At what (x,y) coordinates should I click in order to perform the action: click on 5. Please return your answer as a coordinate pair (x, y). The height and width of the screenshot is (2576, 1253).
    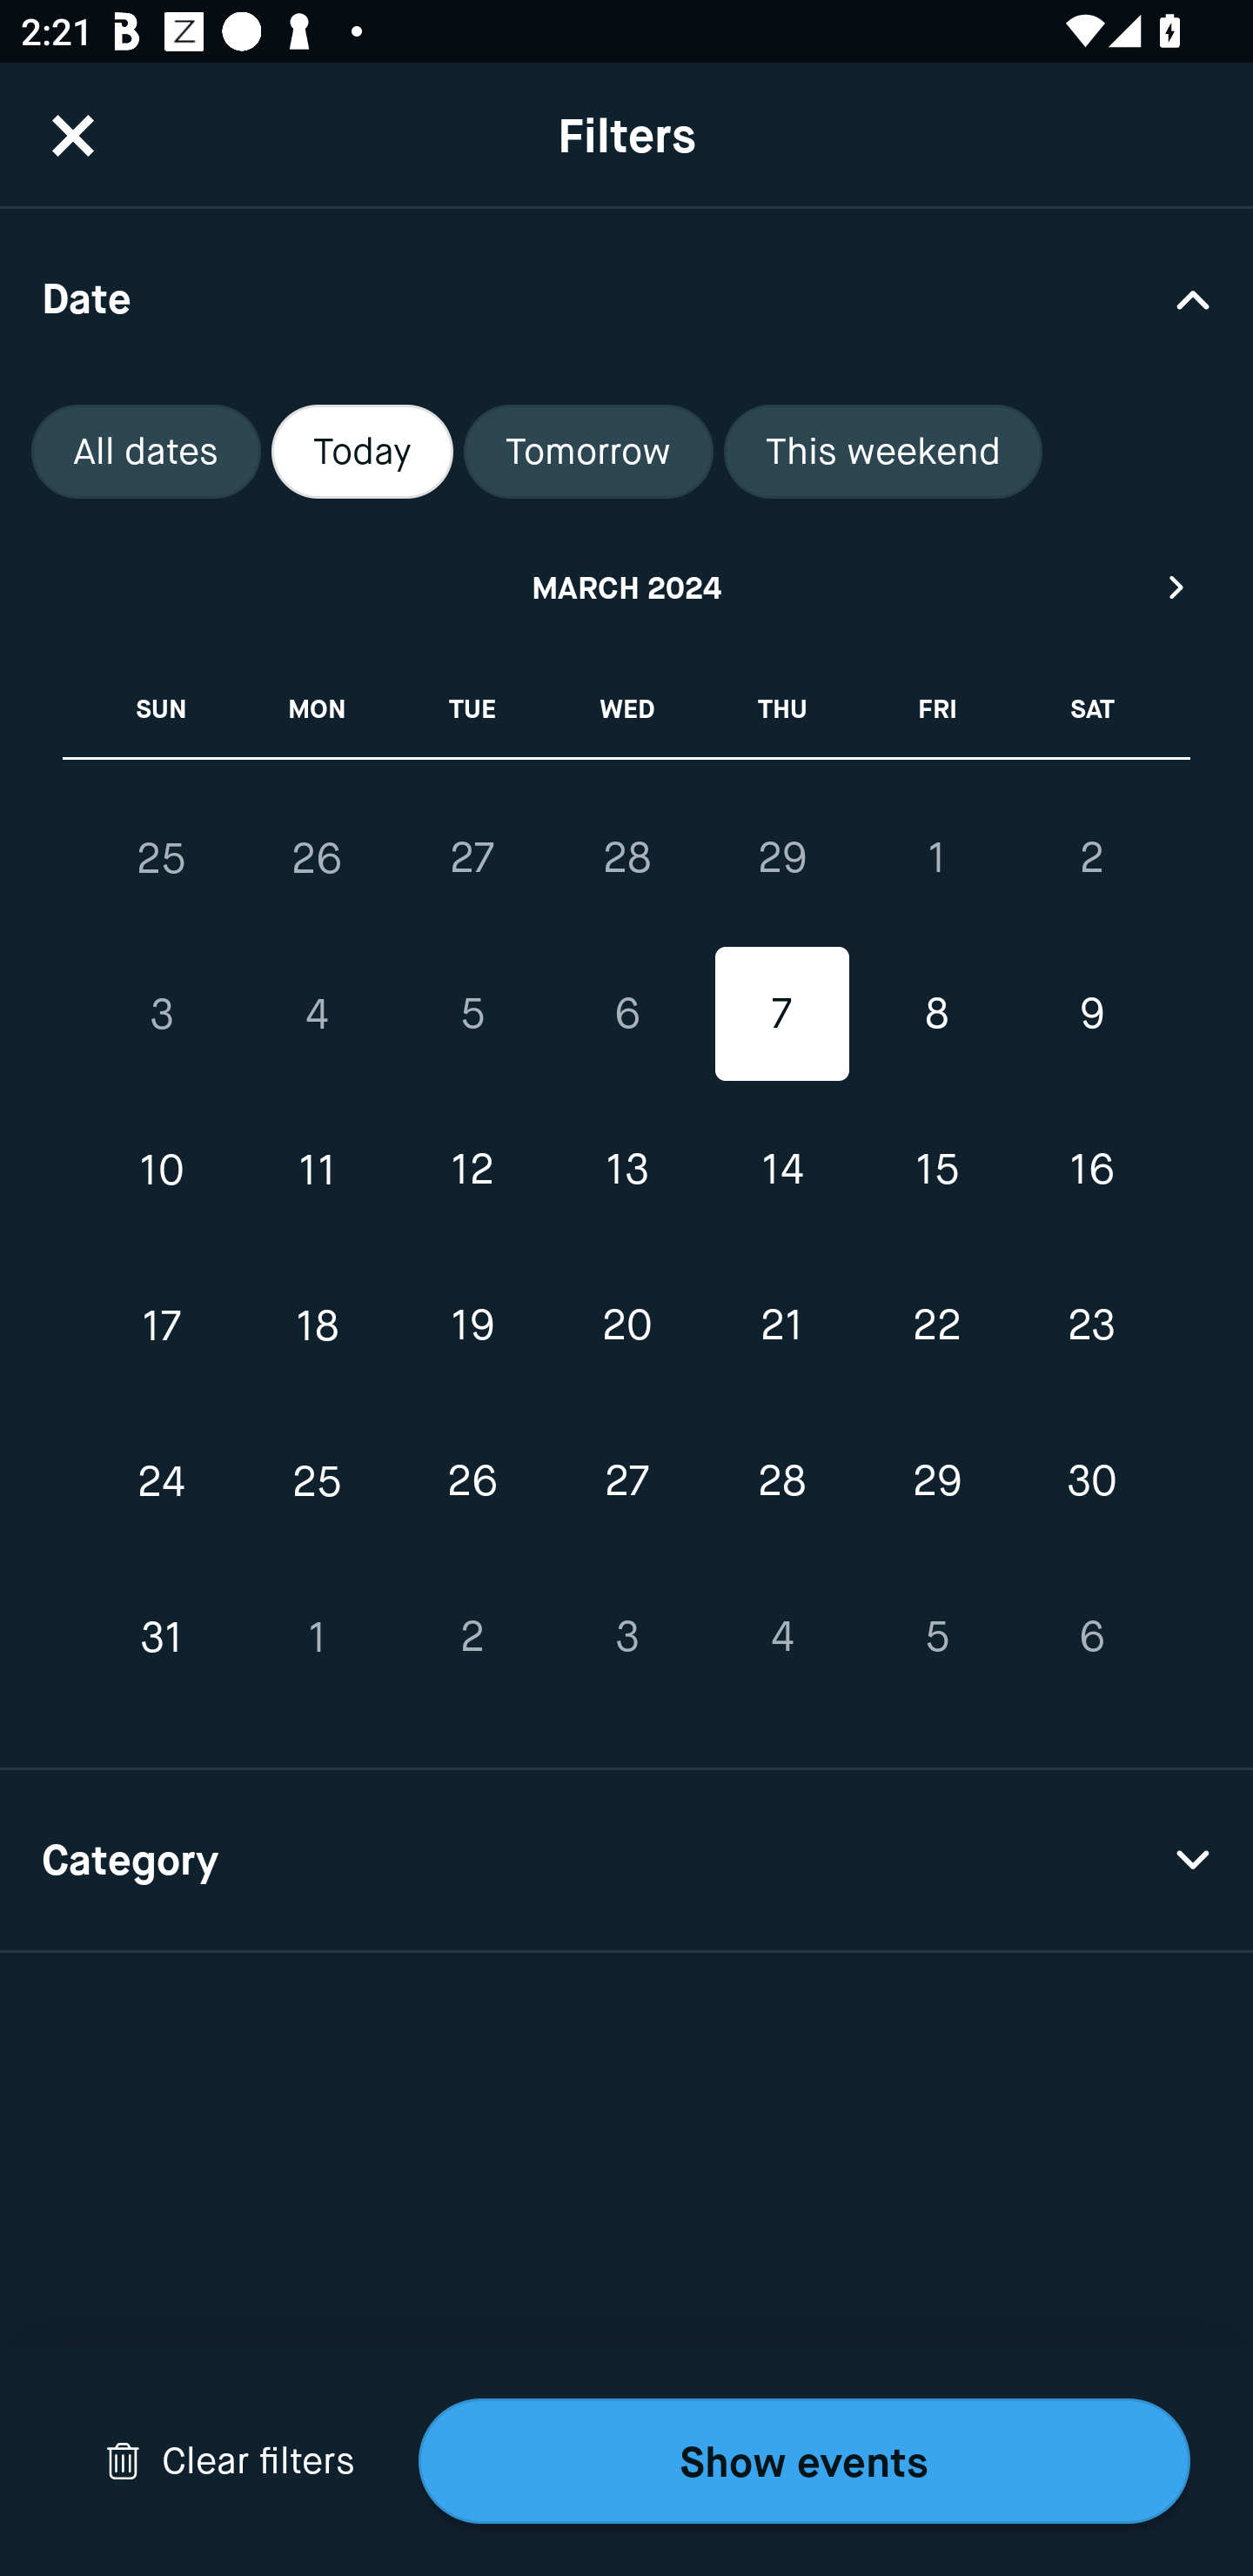
    Looking at the image, I should click on (472, 1015).